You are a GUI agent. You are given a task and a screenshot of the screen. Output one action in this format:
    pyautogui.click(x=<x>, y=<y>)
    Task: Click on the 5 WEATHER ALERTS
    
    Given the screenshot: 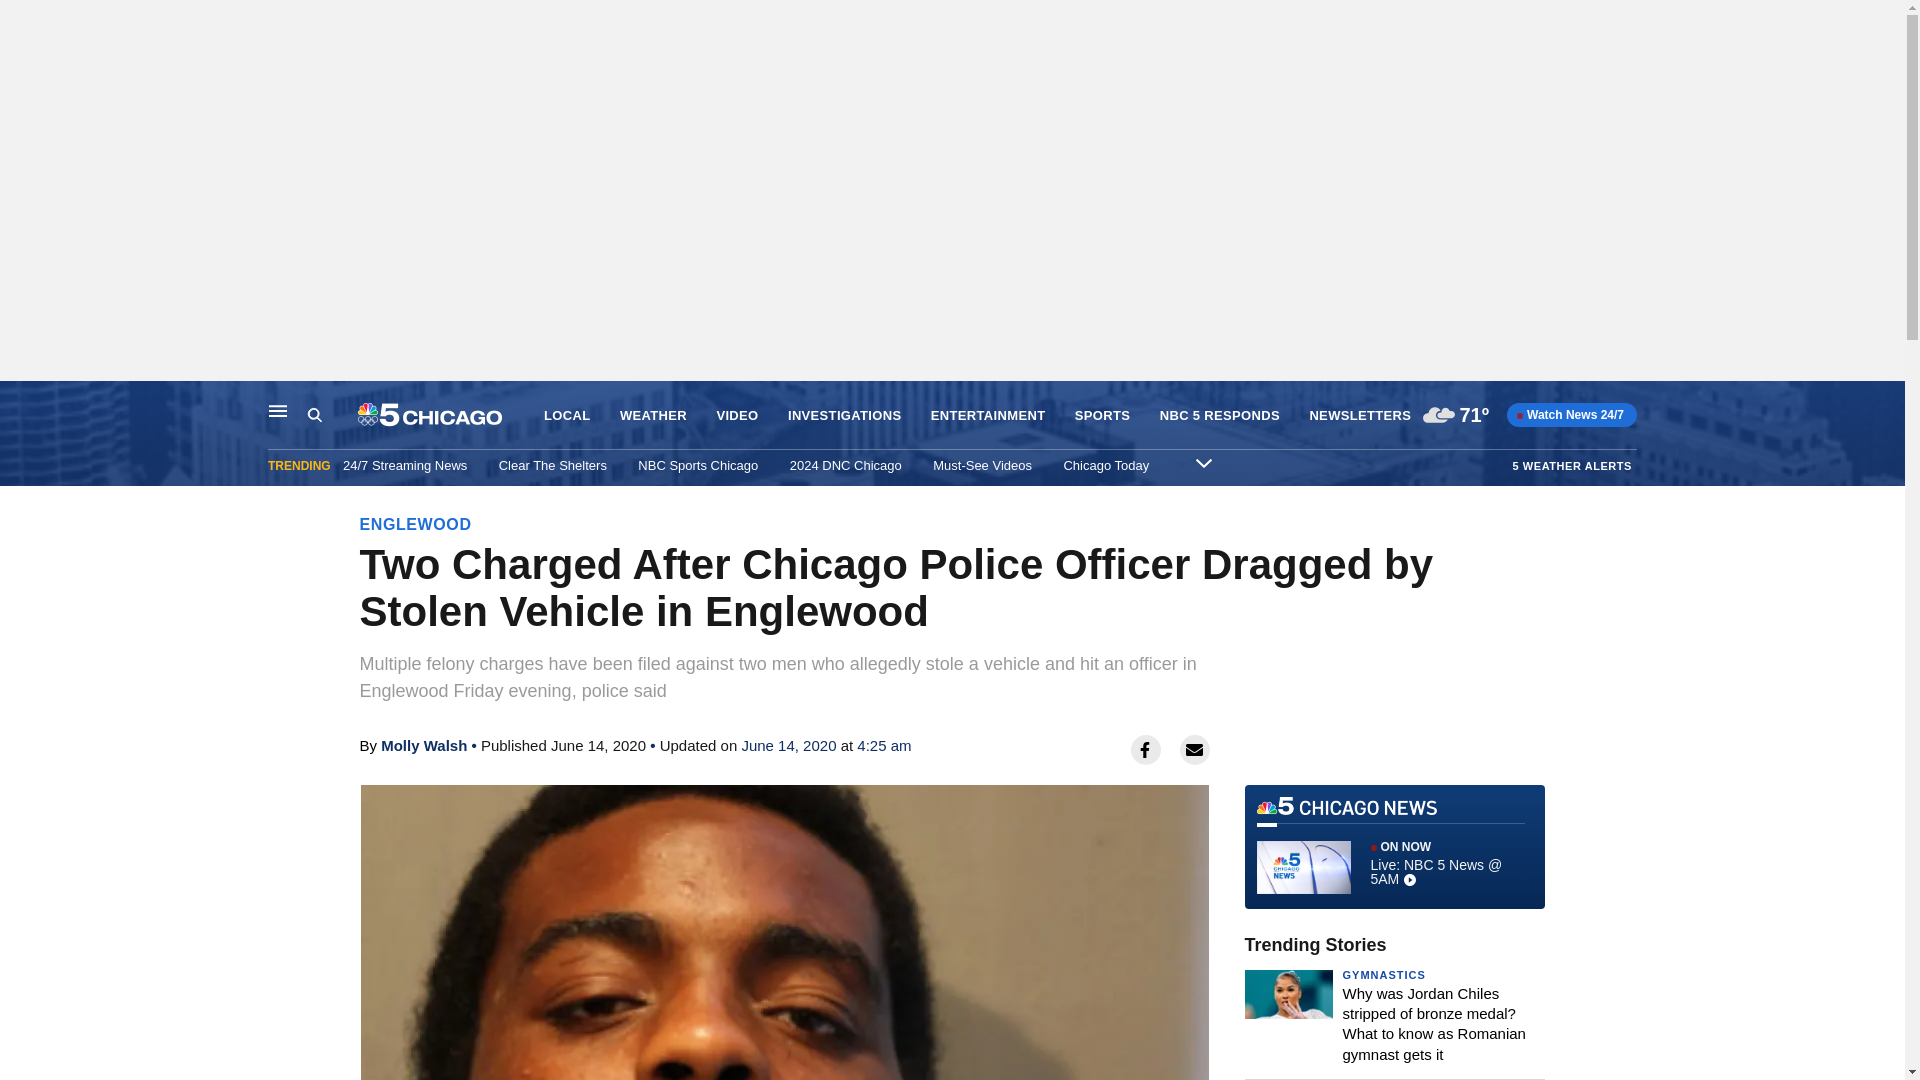 What is the action you would take?
    pyautogui.click(x=1572, y=465)
    